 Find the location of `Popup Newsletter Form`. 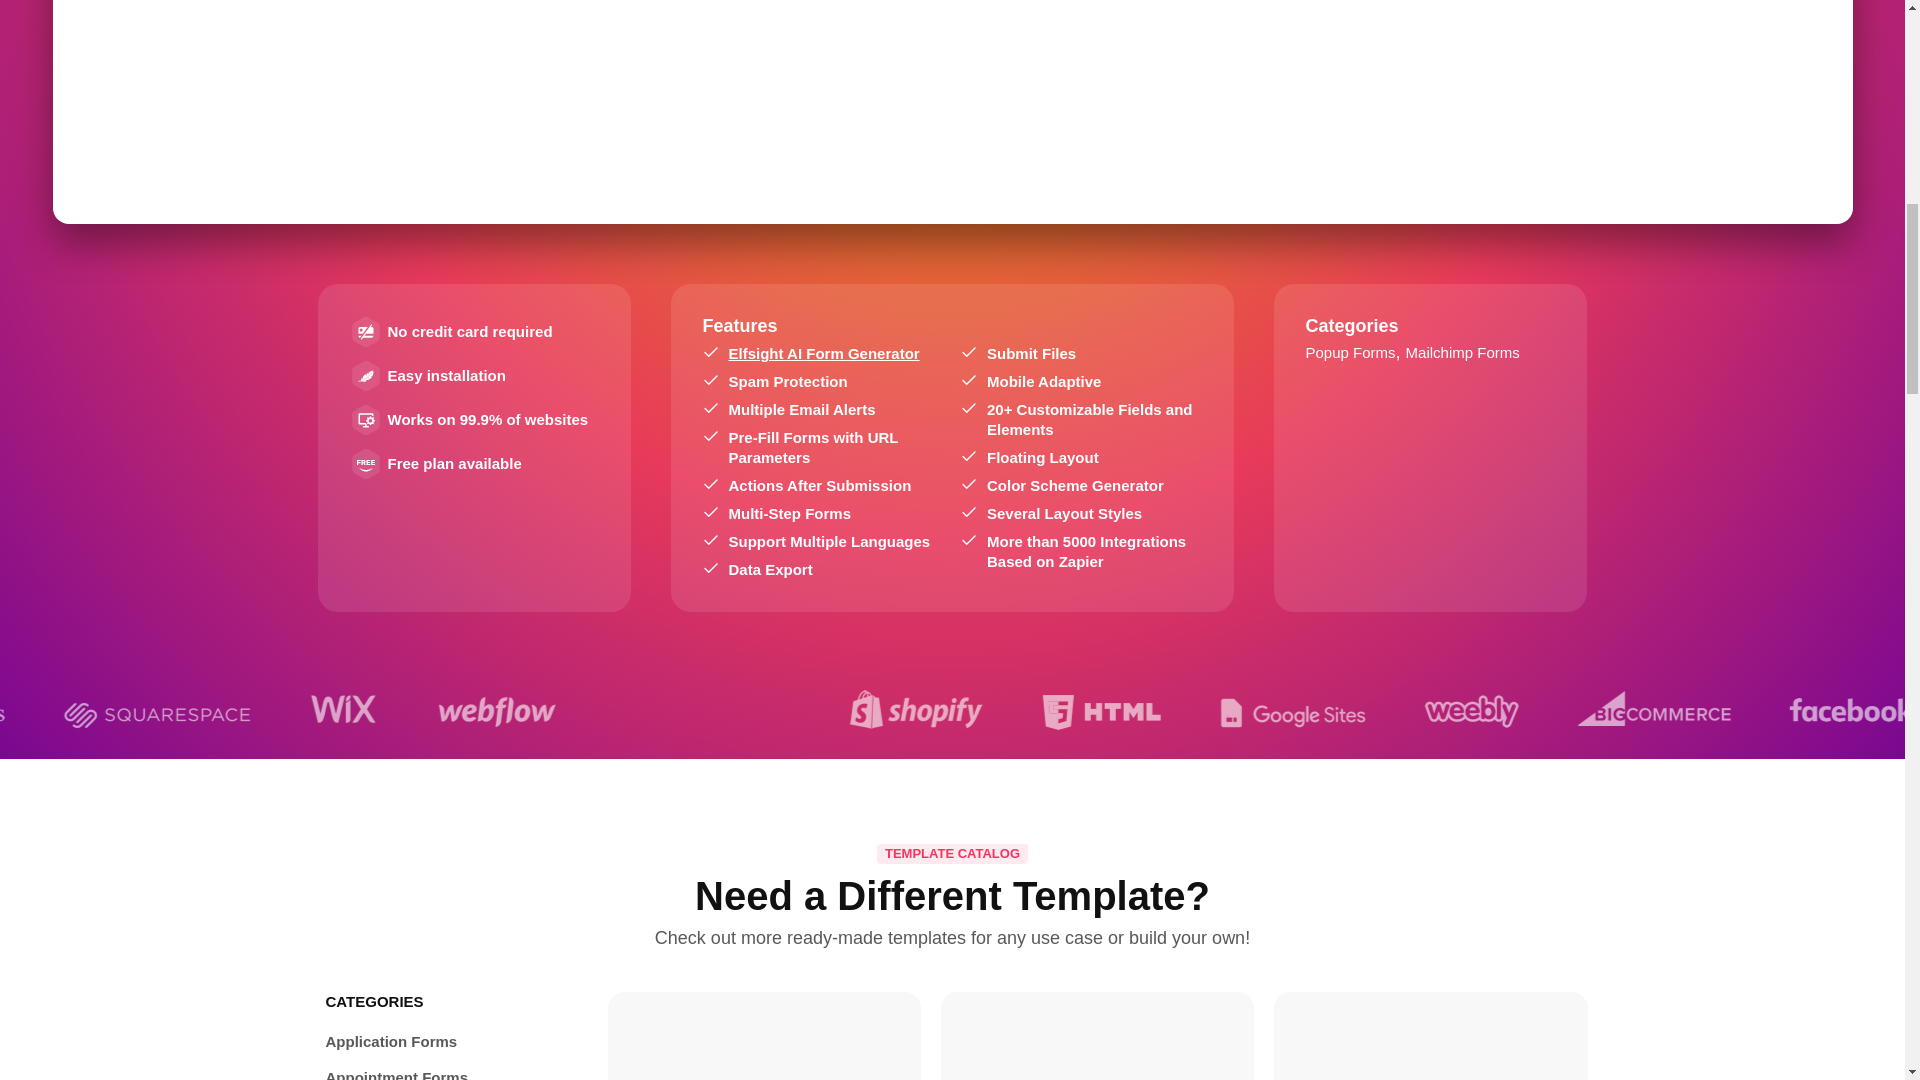

Popup Newsletter Form is located at coordinates (1430, 1042).